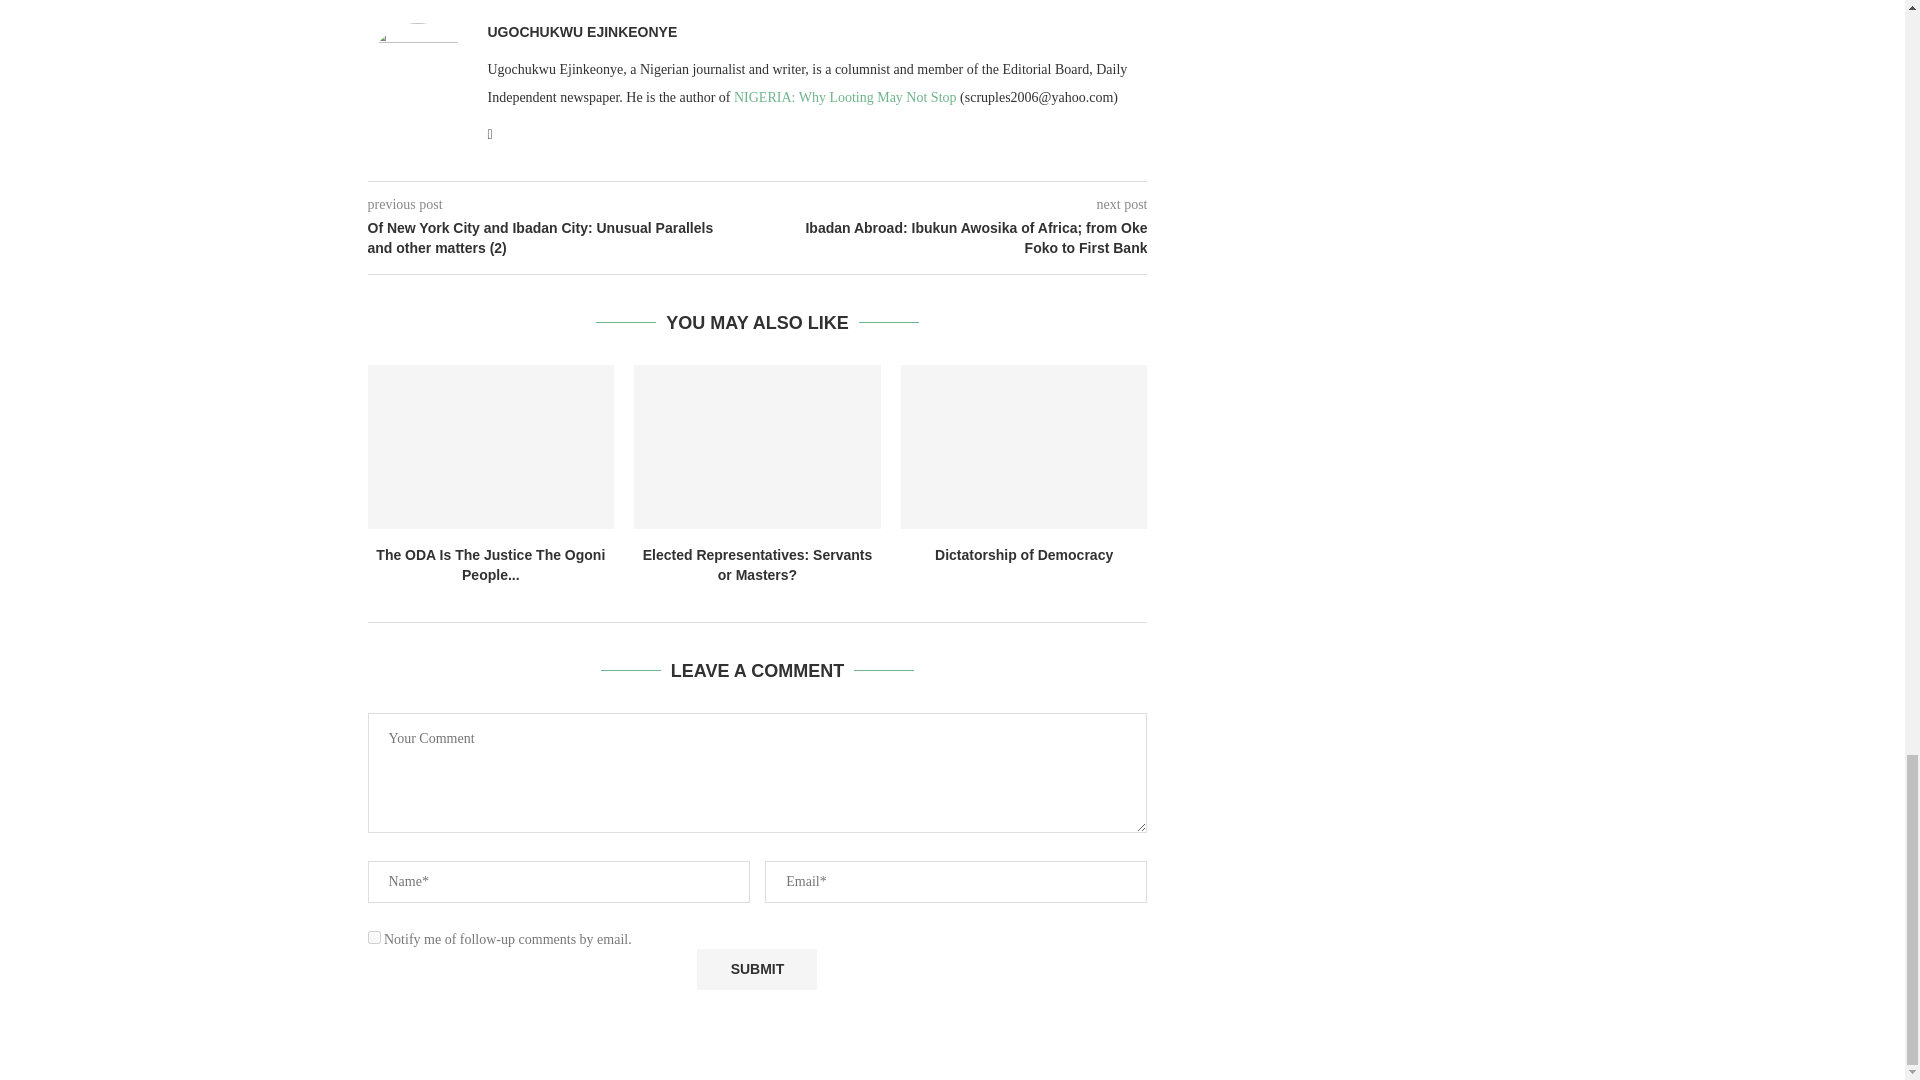 The width and height of the screenshot is (1920, 1080). Describe the element at coordinates (490, 564) in the screenshot. I see `The ODA Is The Justice The Ogoni People...` at that location.